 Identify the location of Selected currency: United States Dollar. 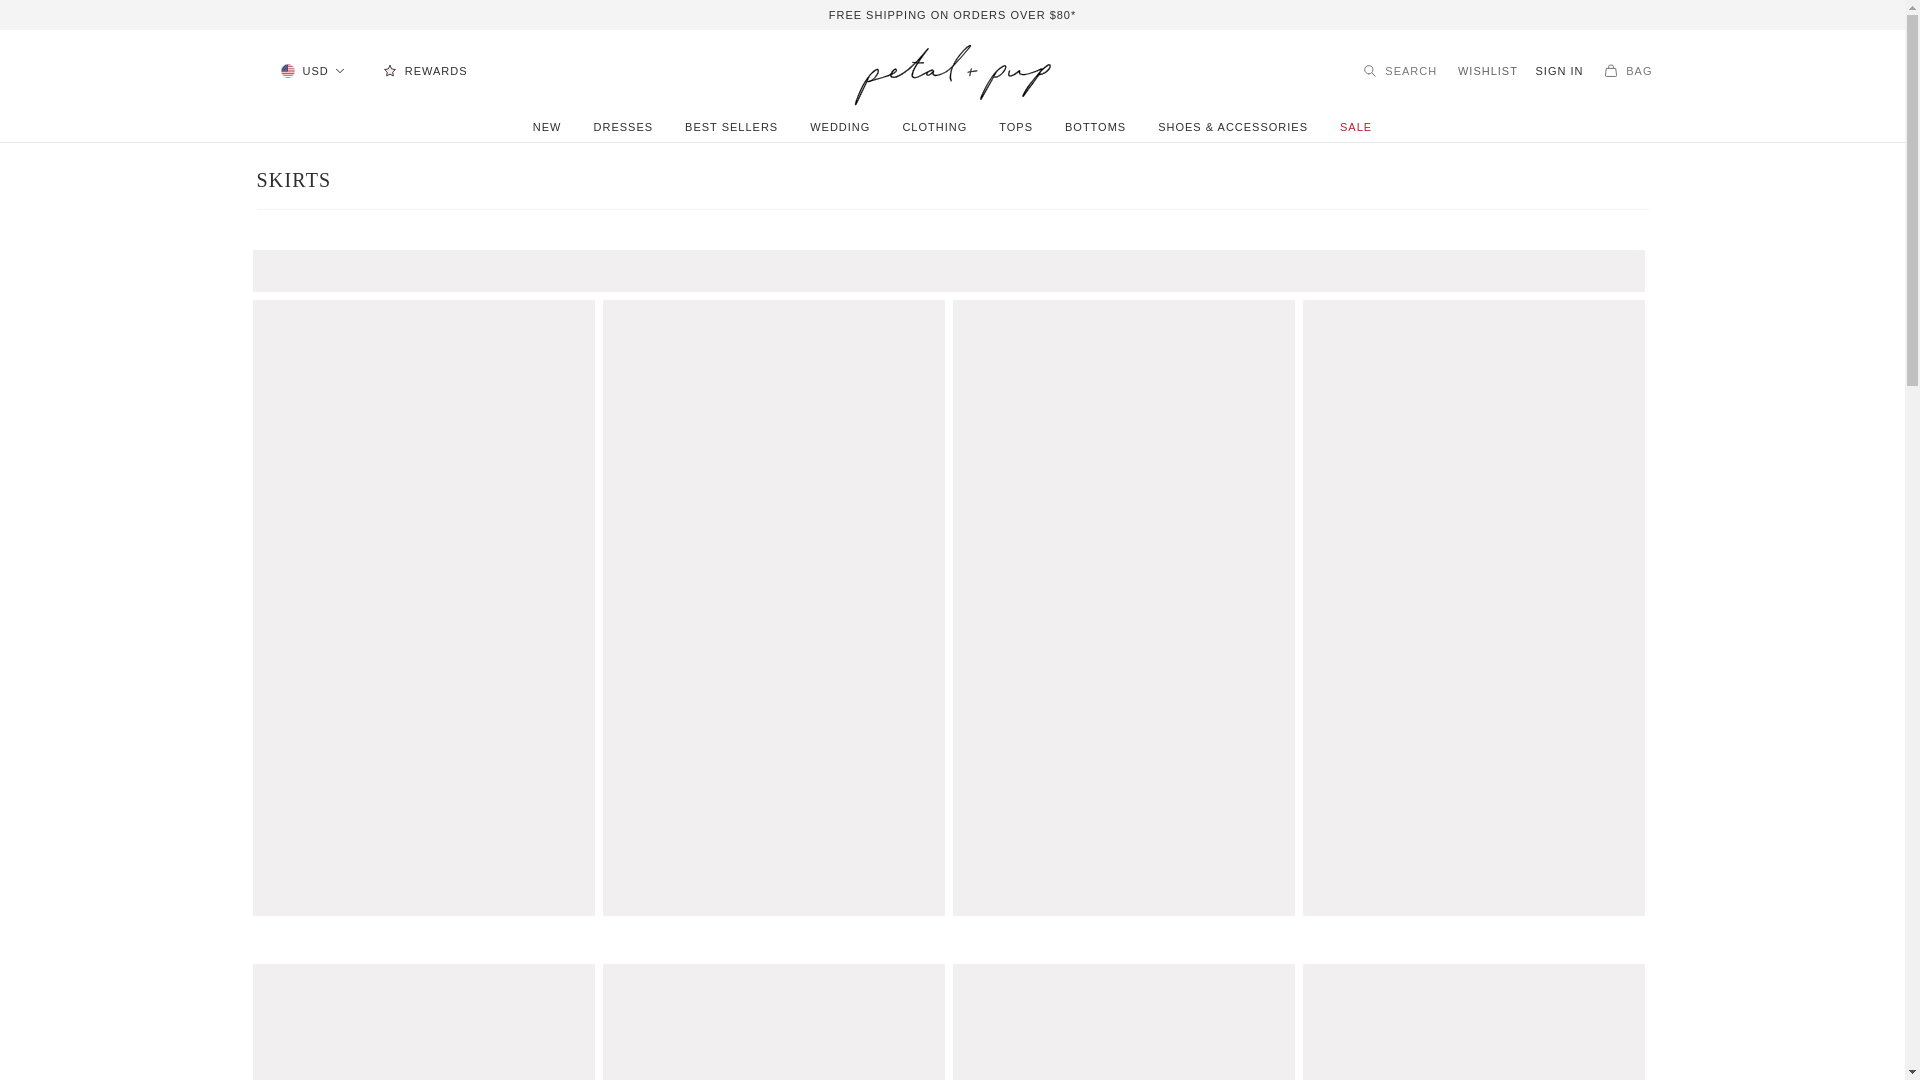
(316, 70).